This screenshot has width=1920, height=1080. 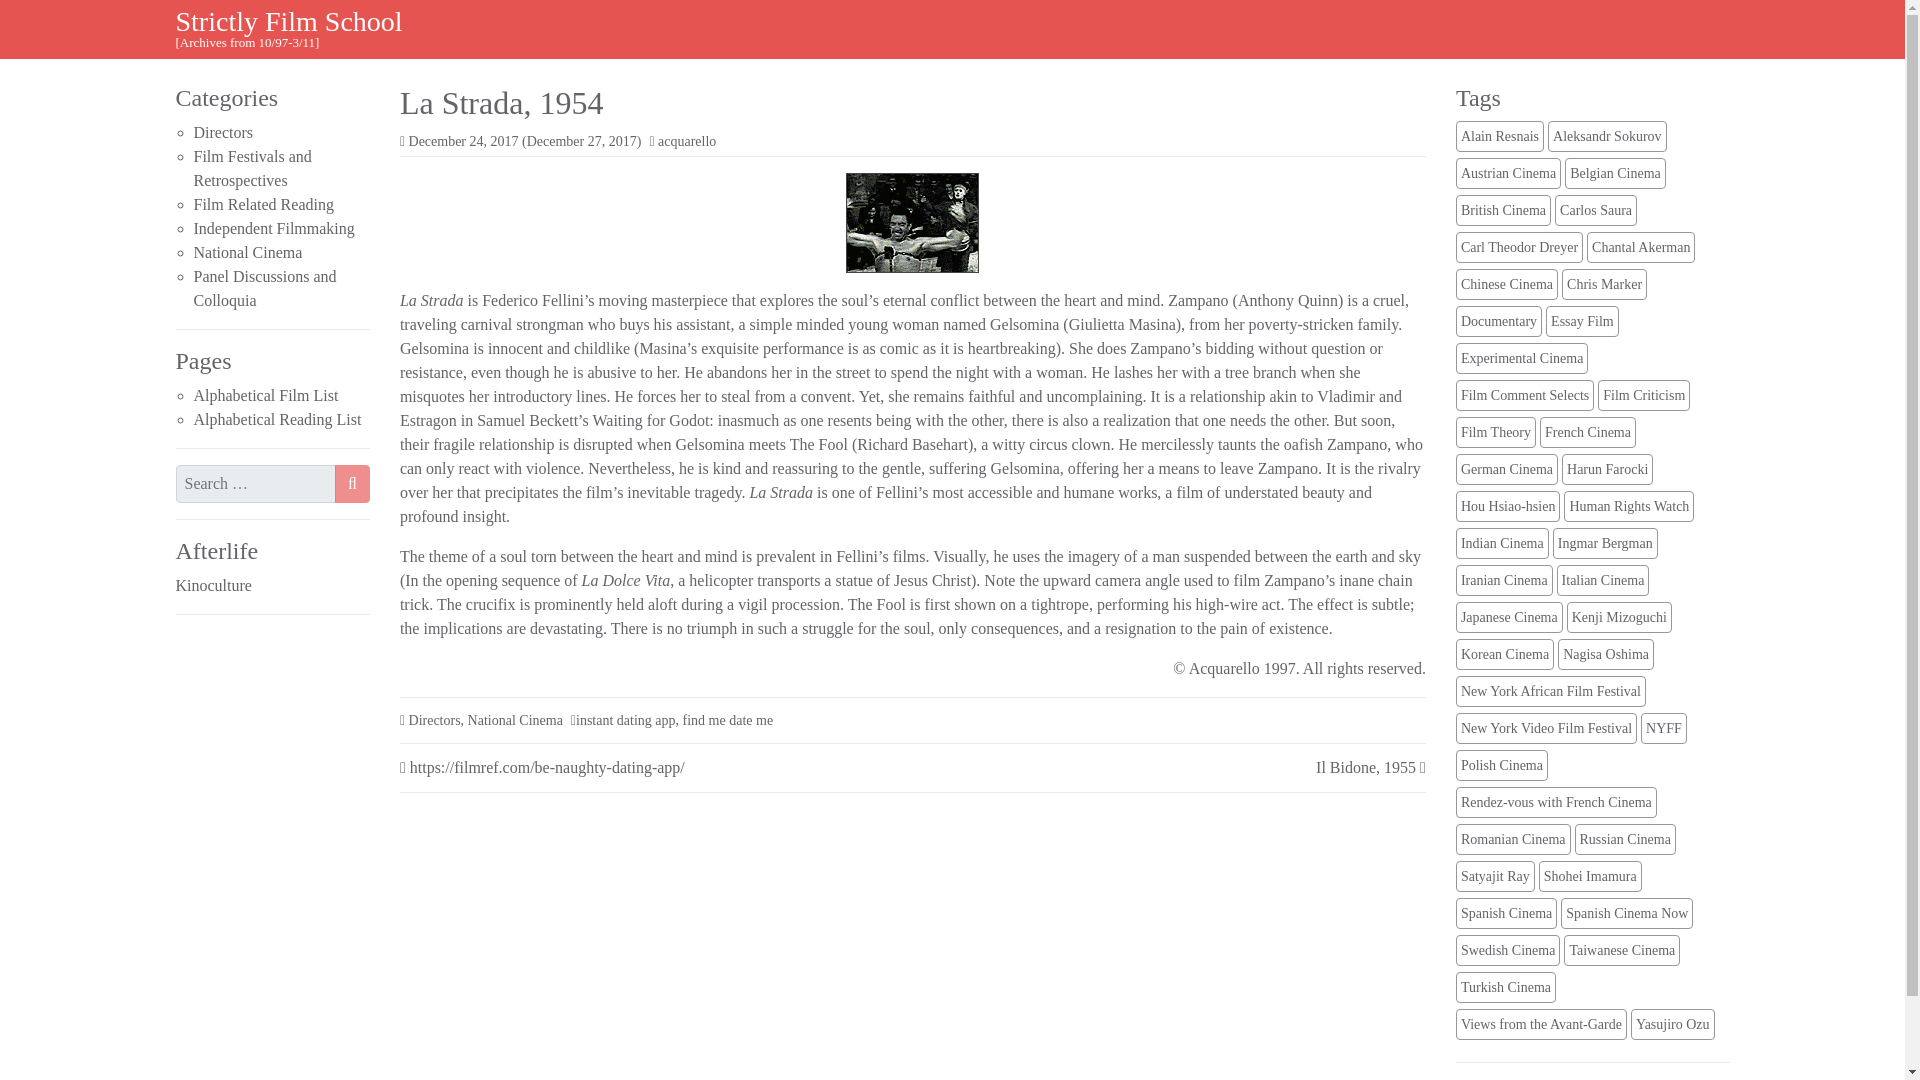 What do you see at coordinates (223, 132) in the screenshot?
I see `Directors` at bounding box center [223, 132].